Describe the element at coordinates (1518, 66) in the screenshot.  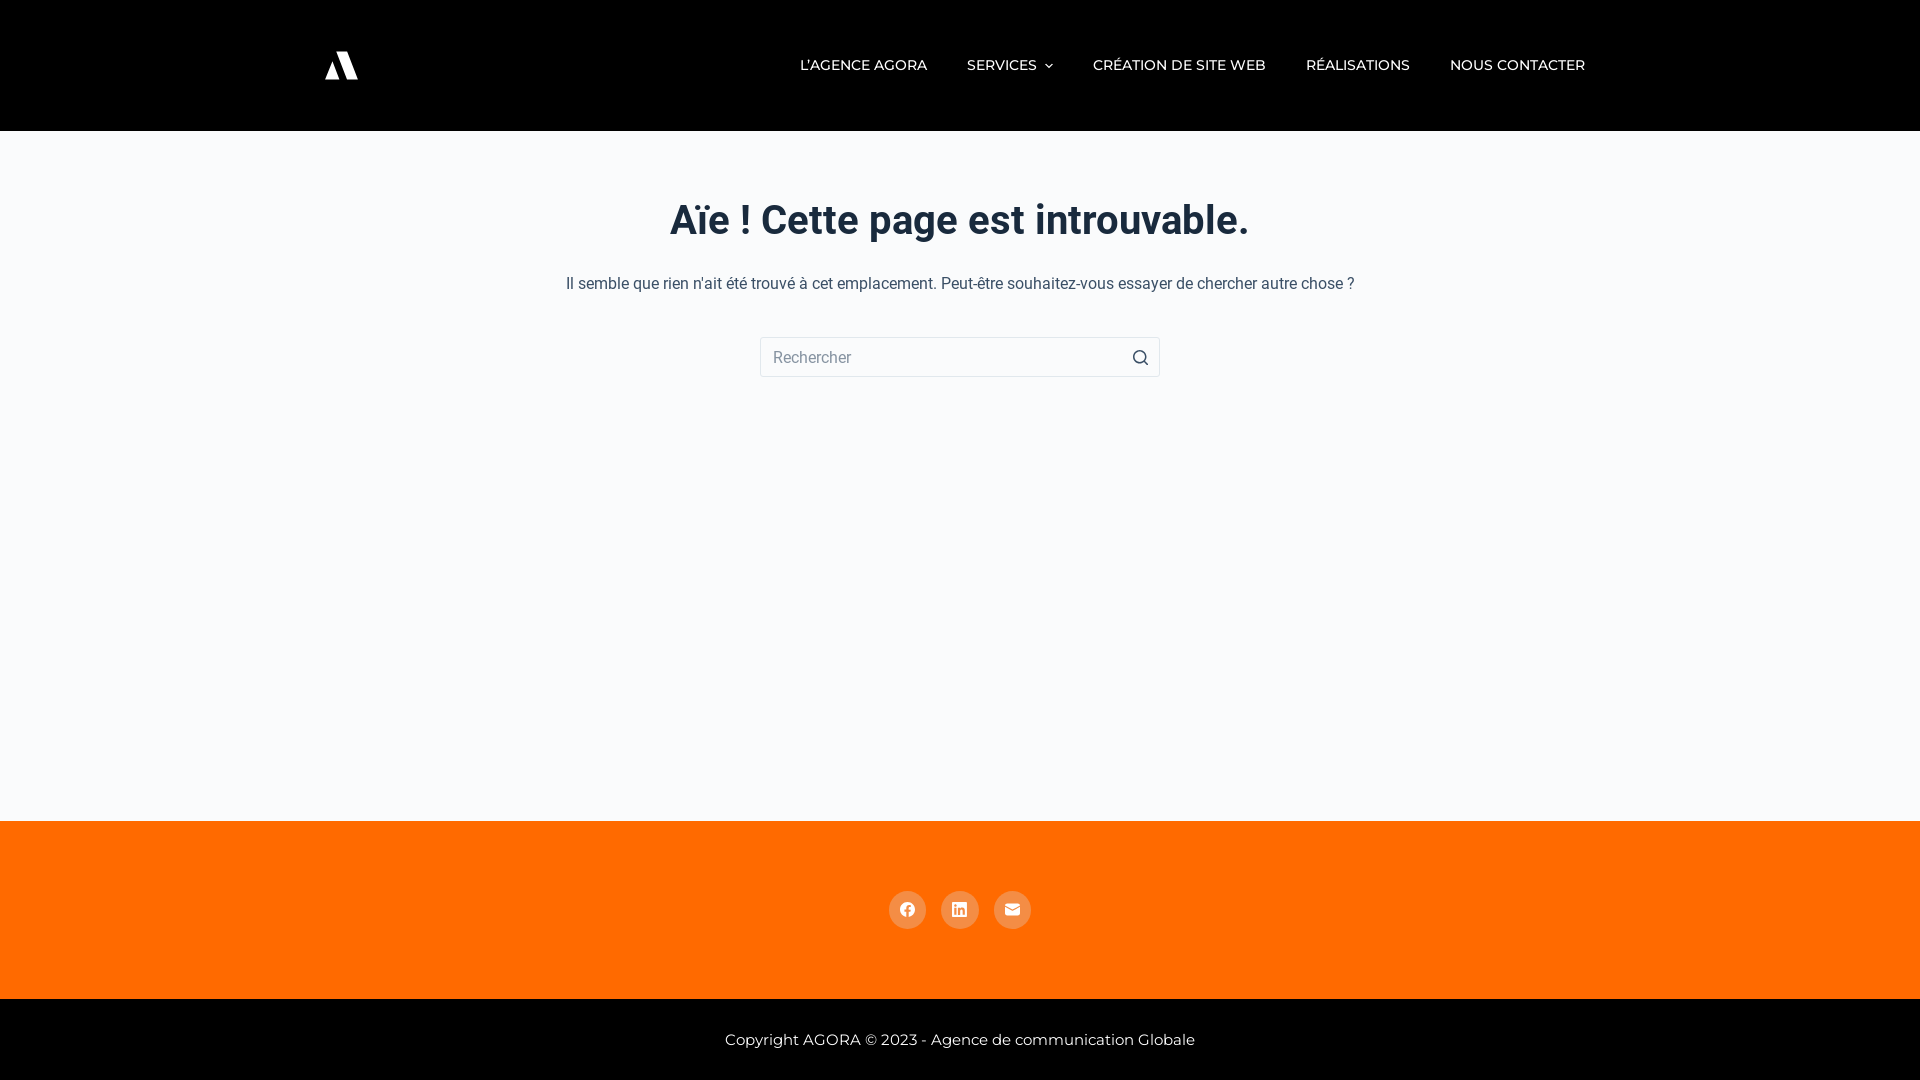
I see `NOUS CONTACTER` at that location.